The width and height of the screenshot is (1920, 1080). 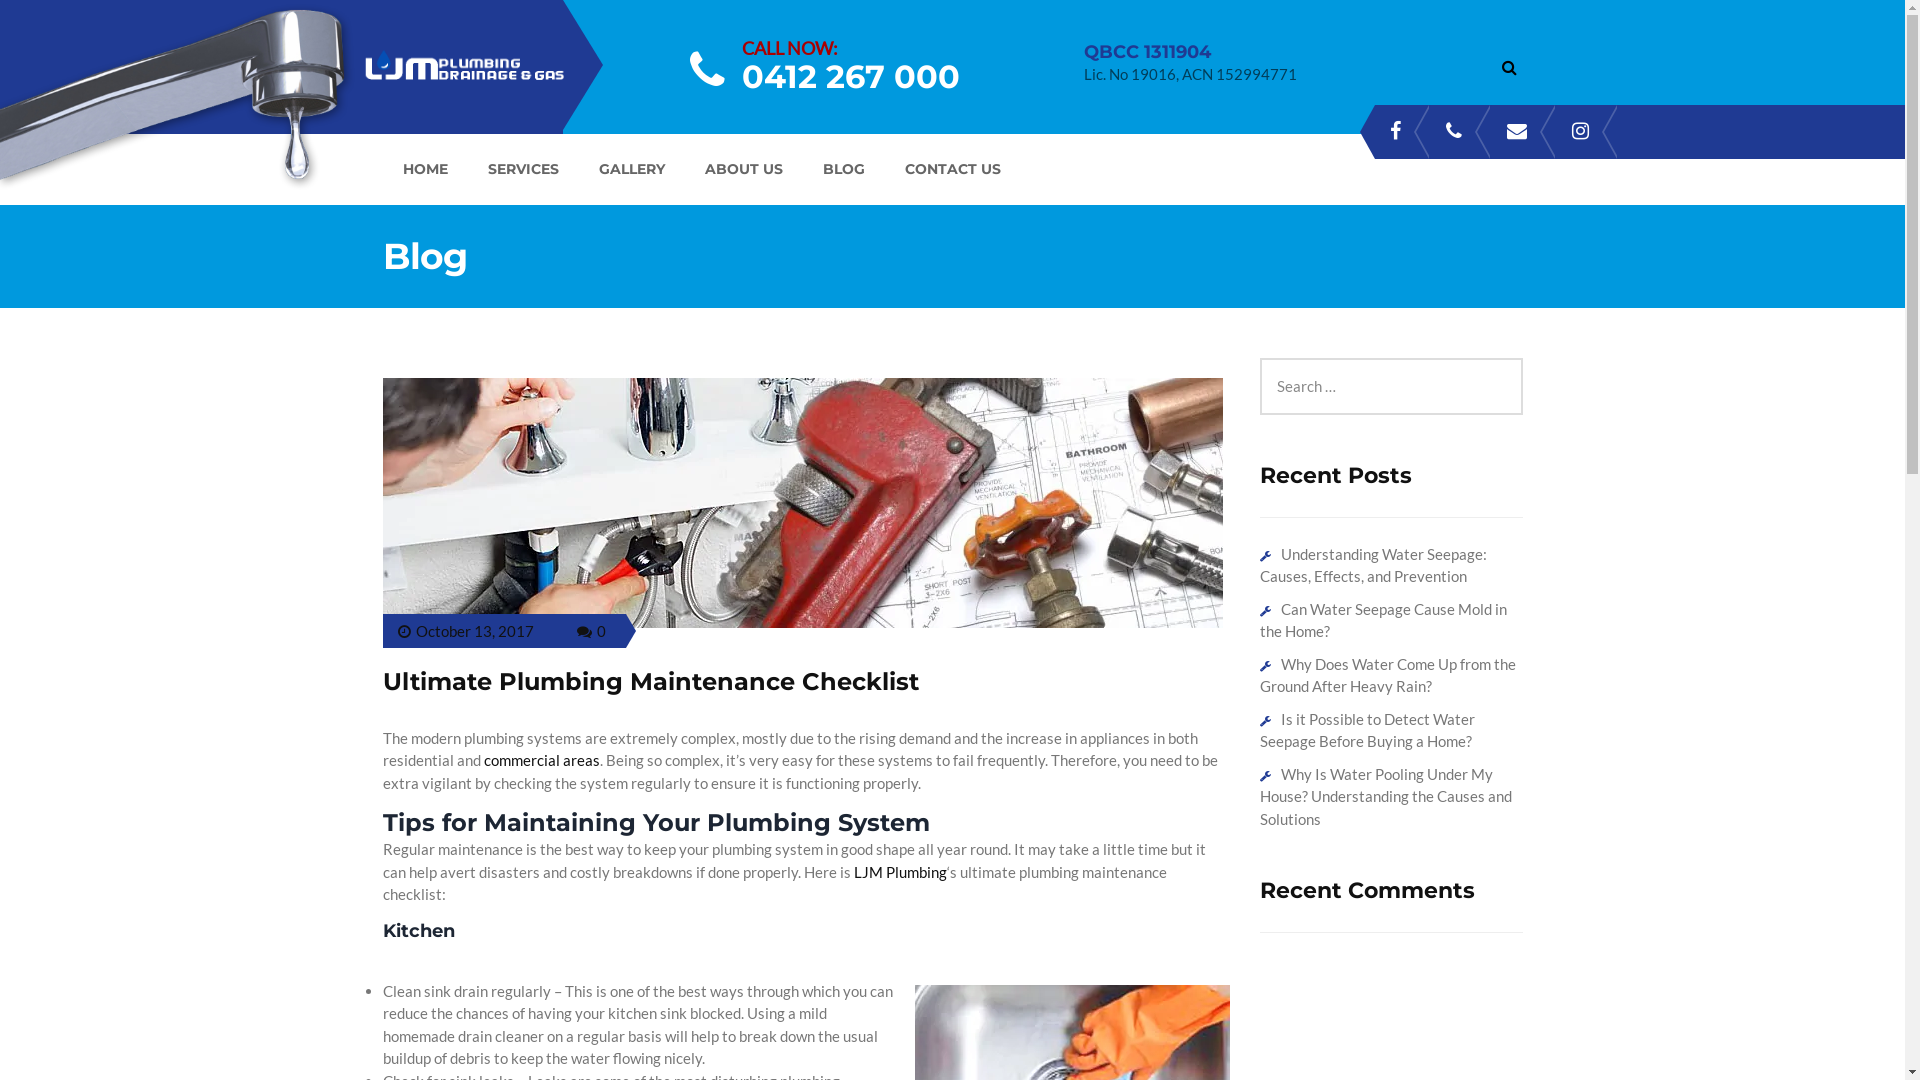 I want to click on Why Does Water Come Up from the Ground After Heavy Rain?, so click(x=1388, y=676).